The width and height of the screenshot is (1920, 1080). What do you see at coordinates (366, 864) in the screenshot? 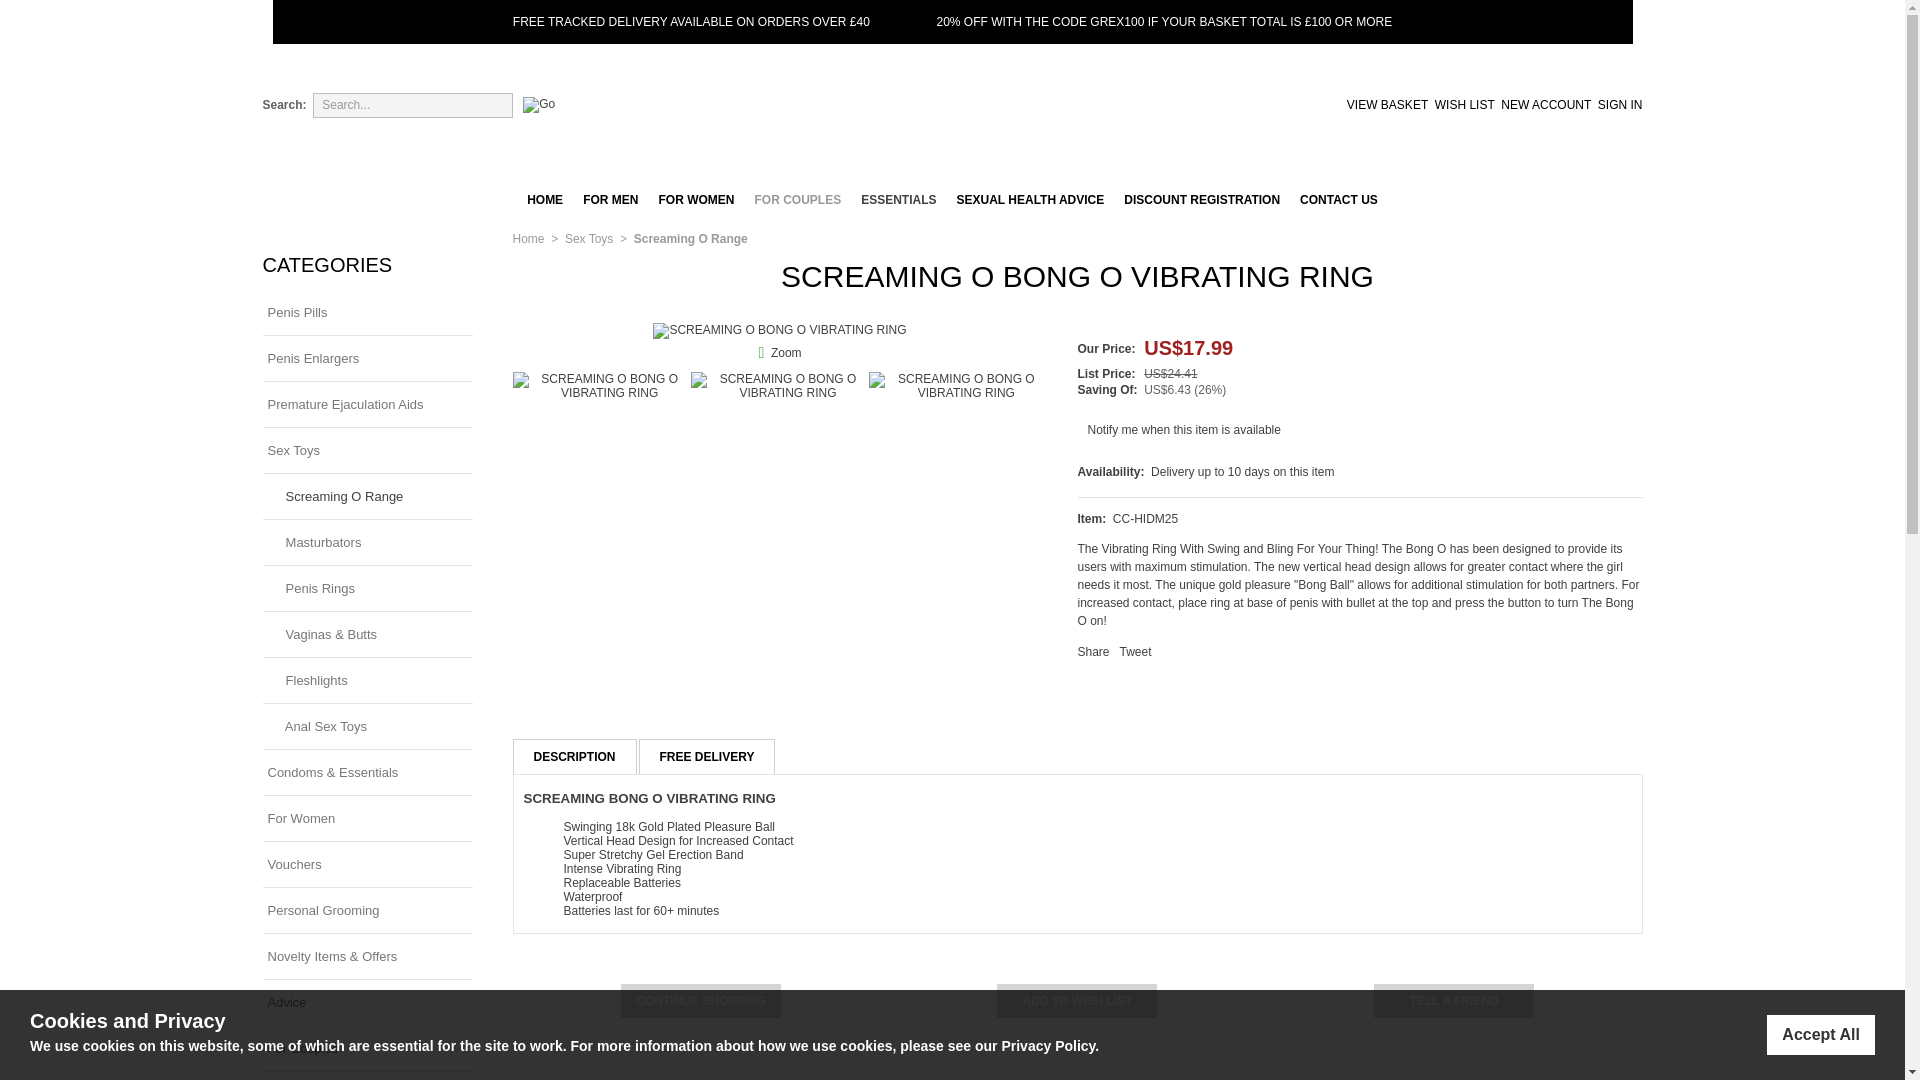
I see `Vouchers` at bounding box center [366, 864].